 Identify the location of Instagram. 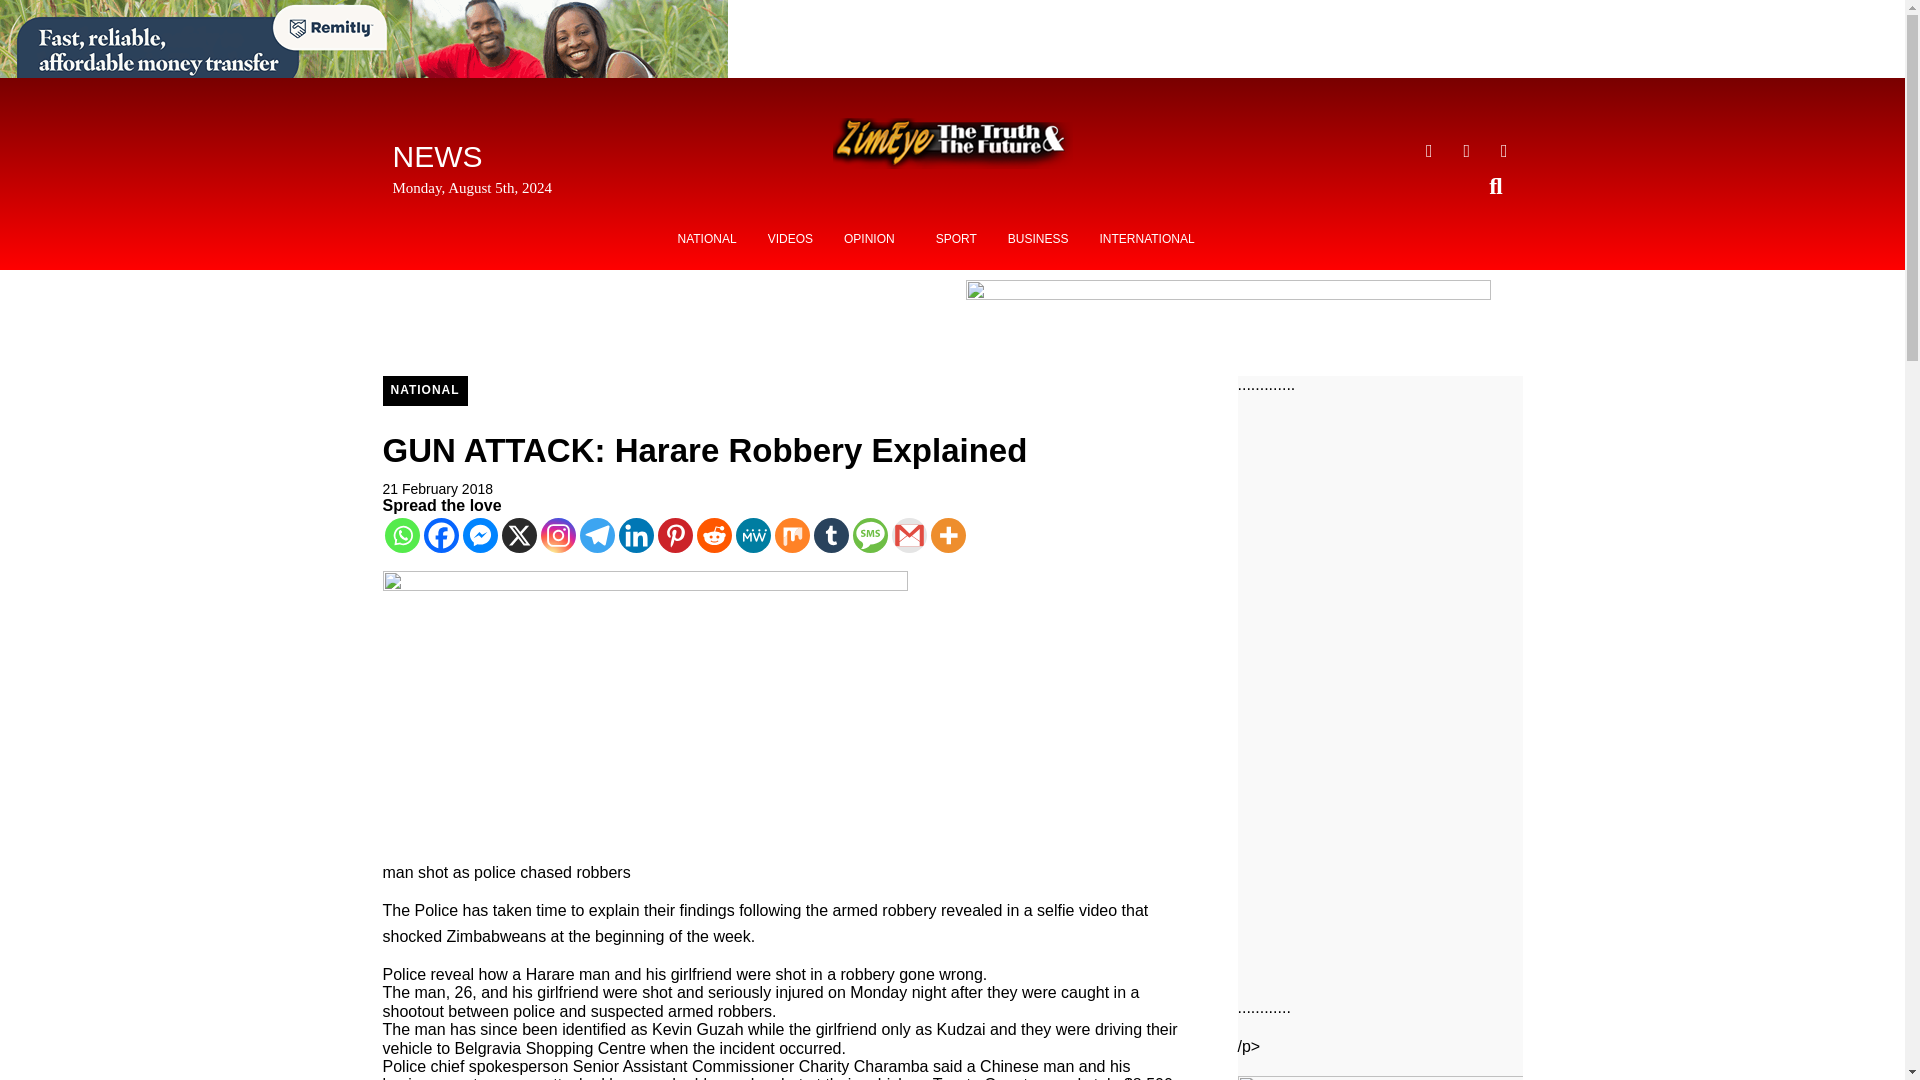
(556, 535).